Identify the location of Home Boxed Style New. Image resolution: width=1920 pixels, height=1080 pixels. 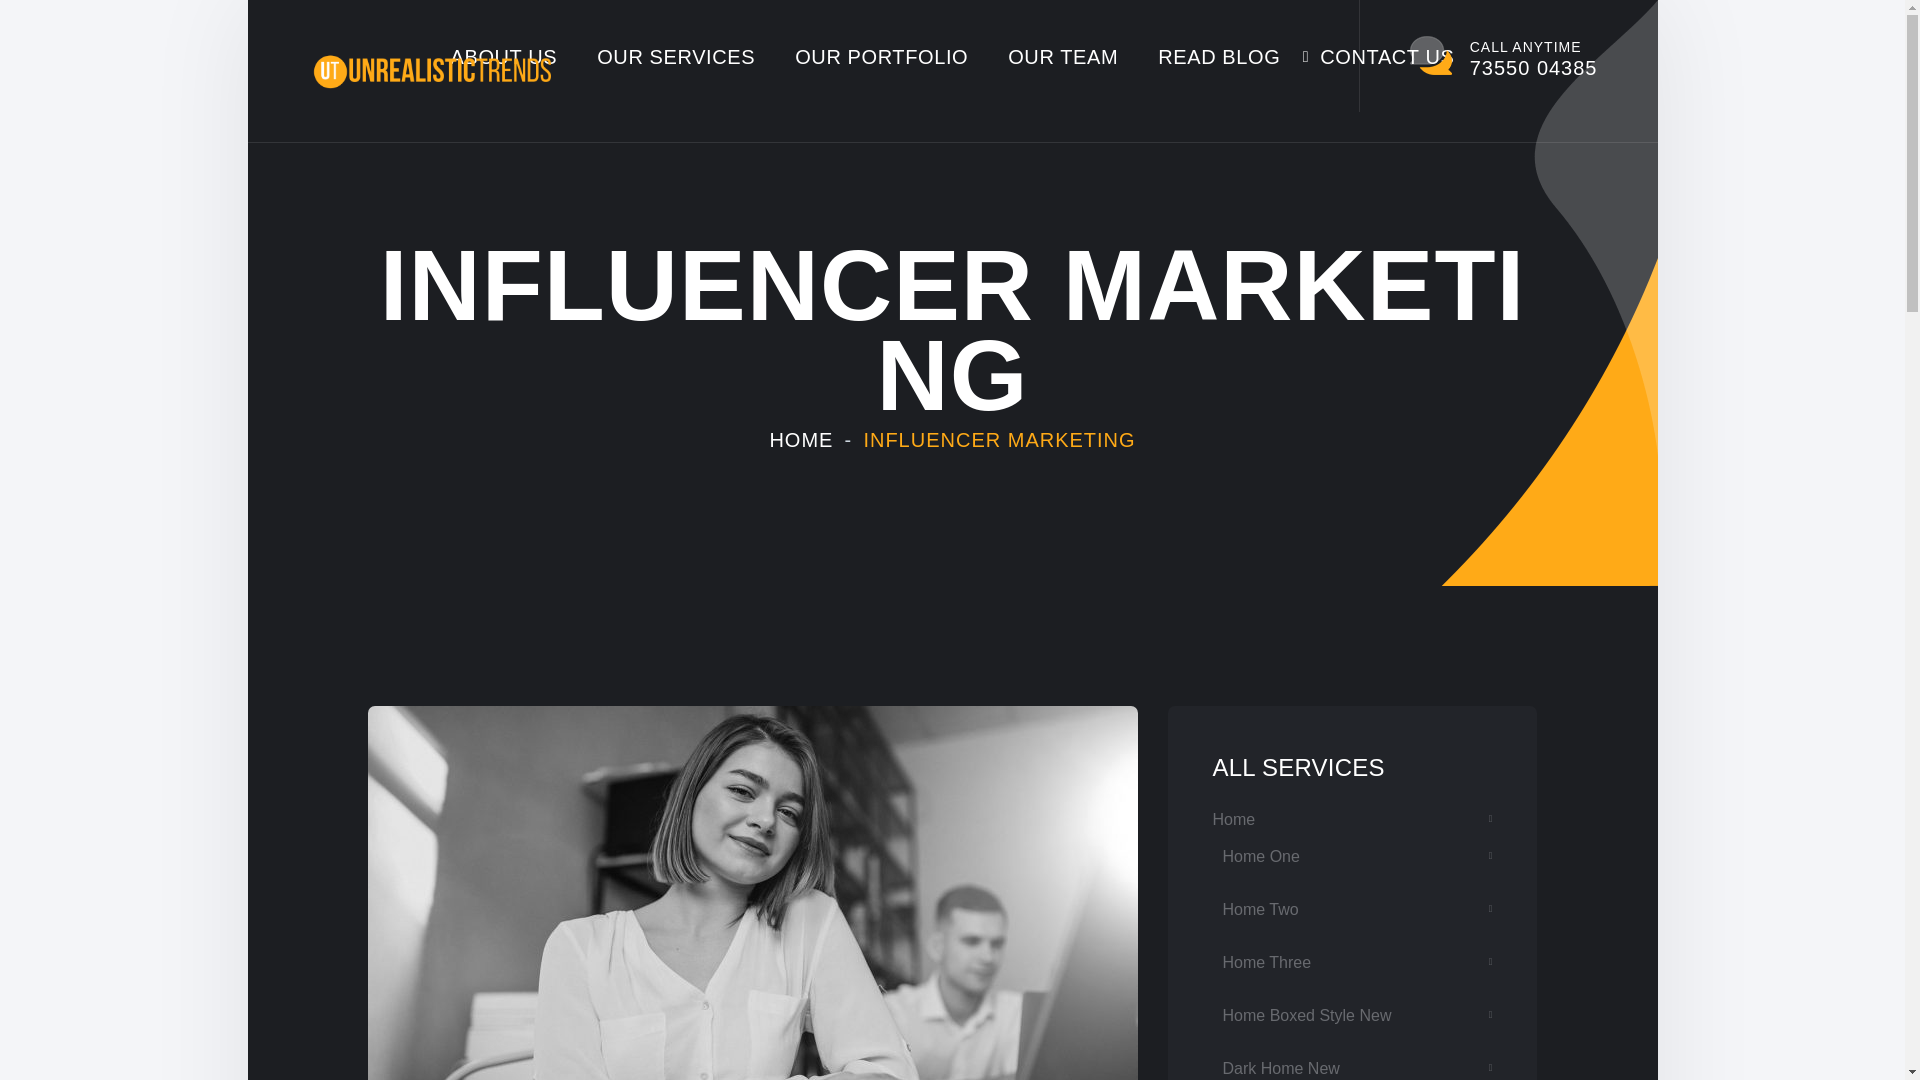
(1356, 1016).